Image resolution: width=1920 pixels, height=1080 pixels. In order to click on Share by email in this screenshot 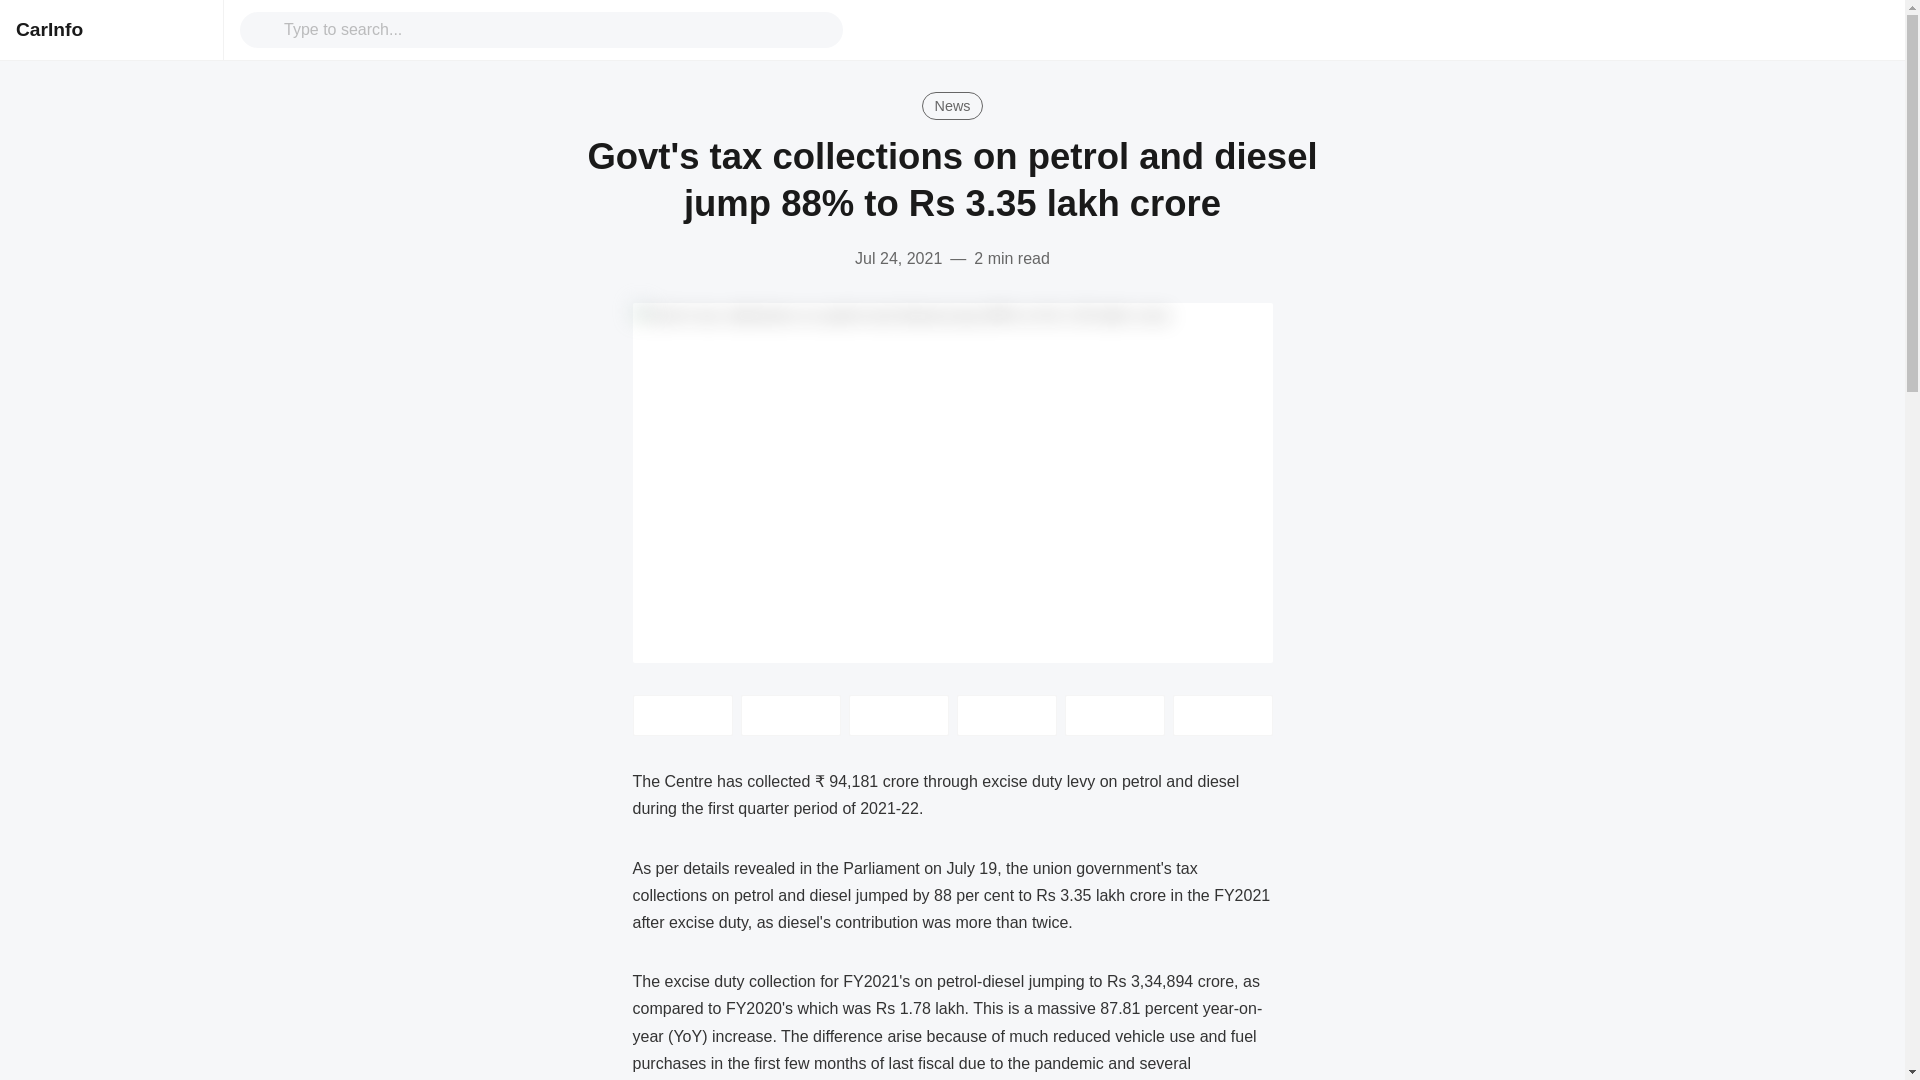, I will do `click(1006, 715)`.